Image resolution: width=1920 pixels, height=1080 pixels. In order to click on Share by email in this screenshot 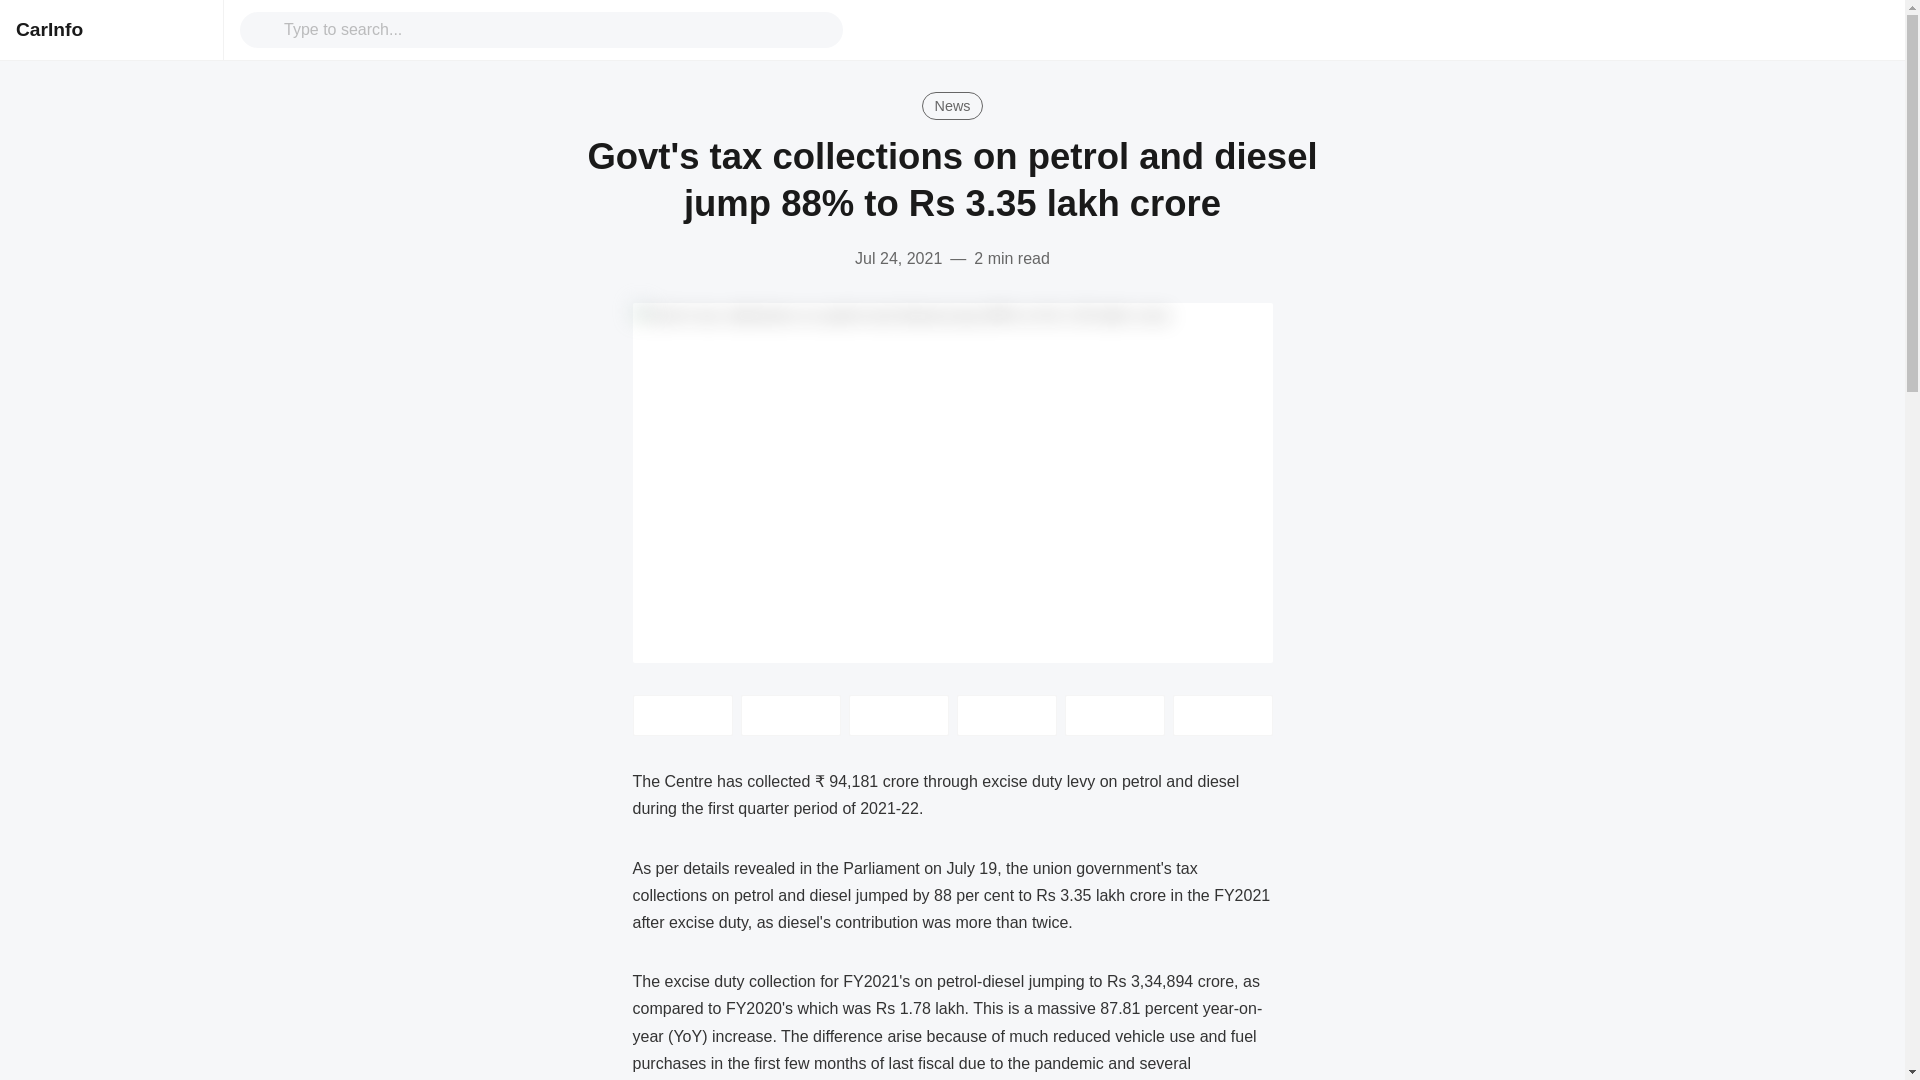, I will do `click(1006, 715)`.